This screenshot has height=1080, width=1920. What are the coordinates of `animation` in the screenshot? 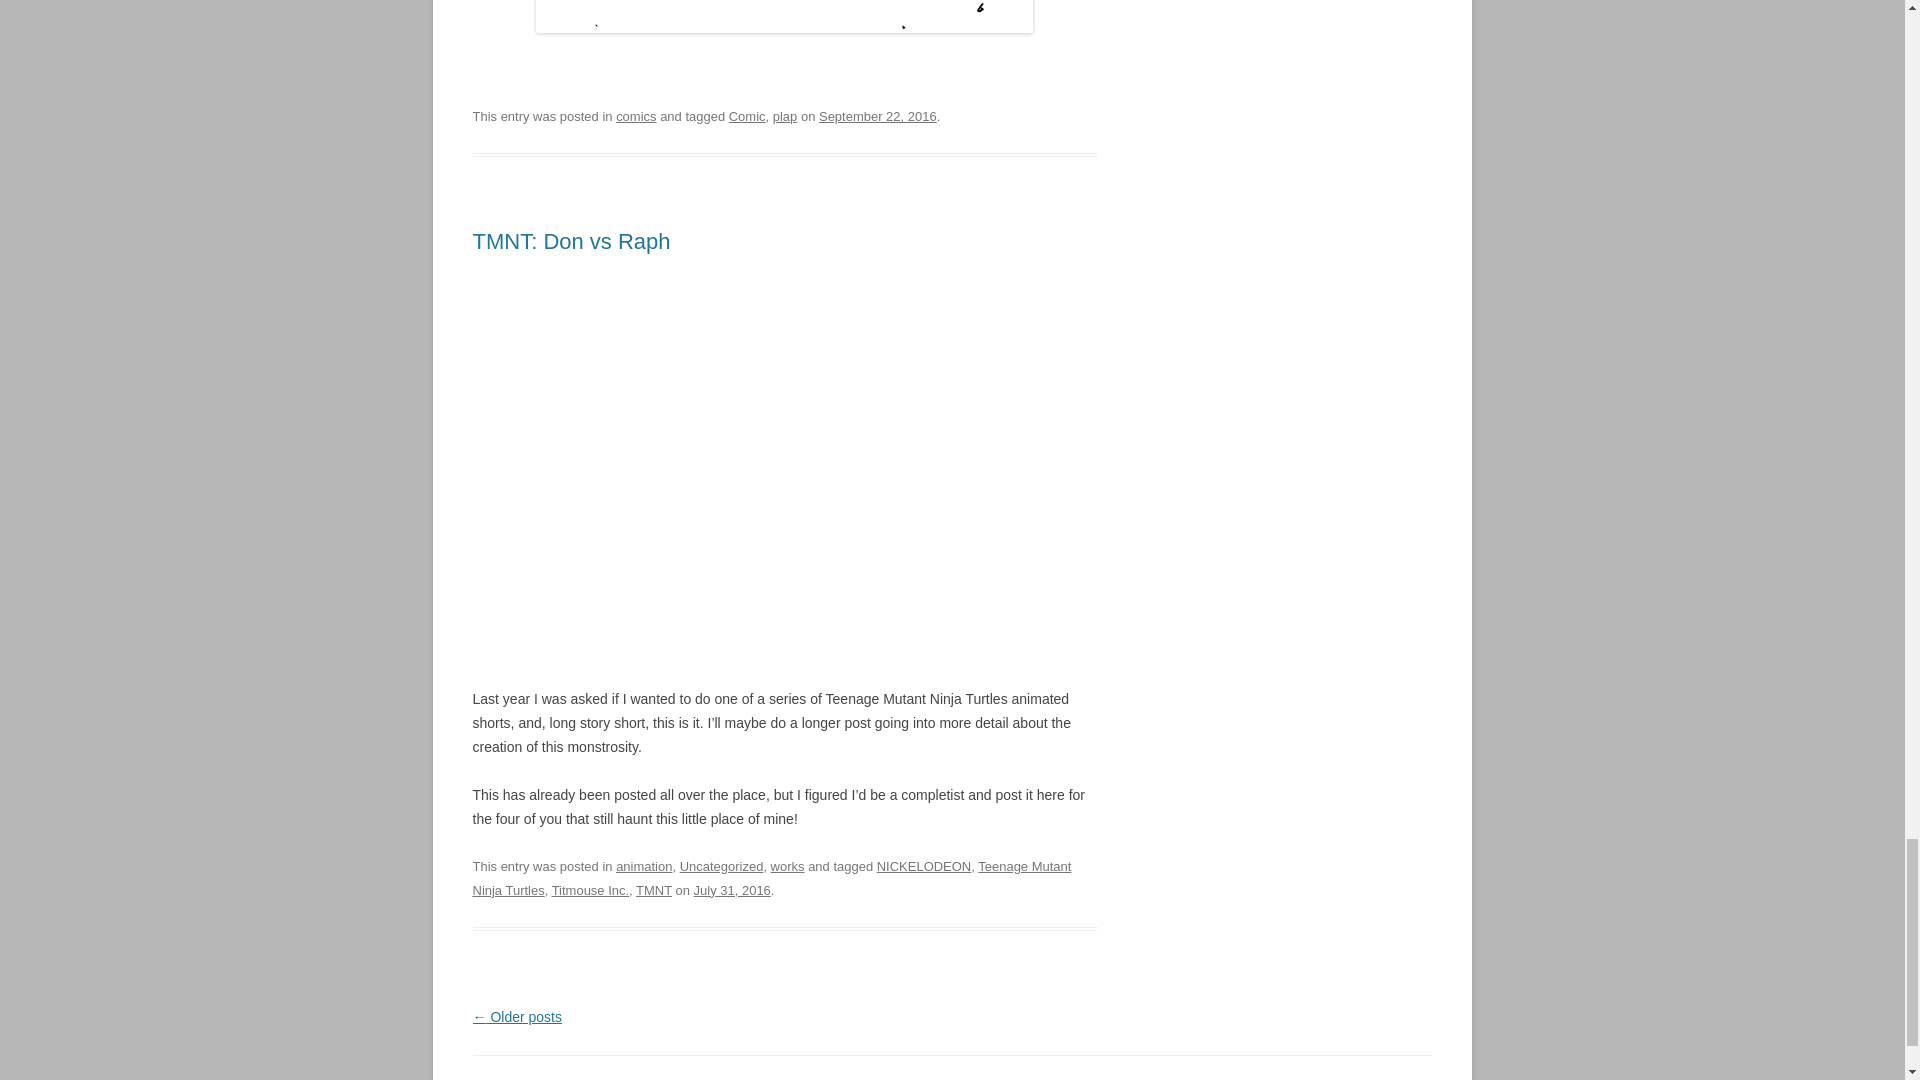 It's located at (644, 866).